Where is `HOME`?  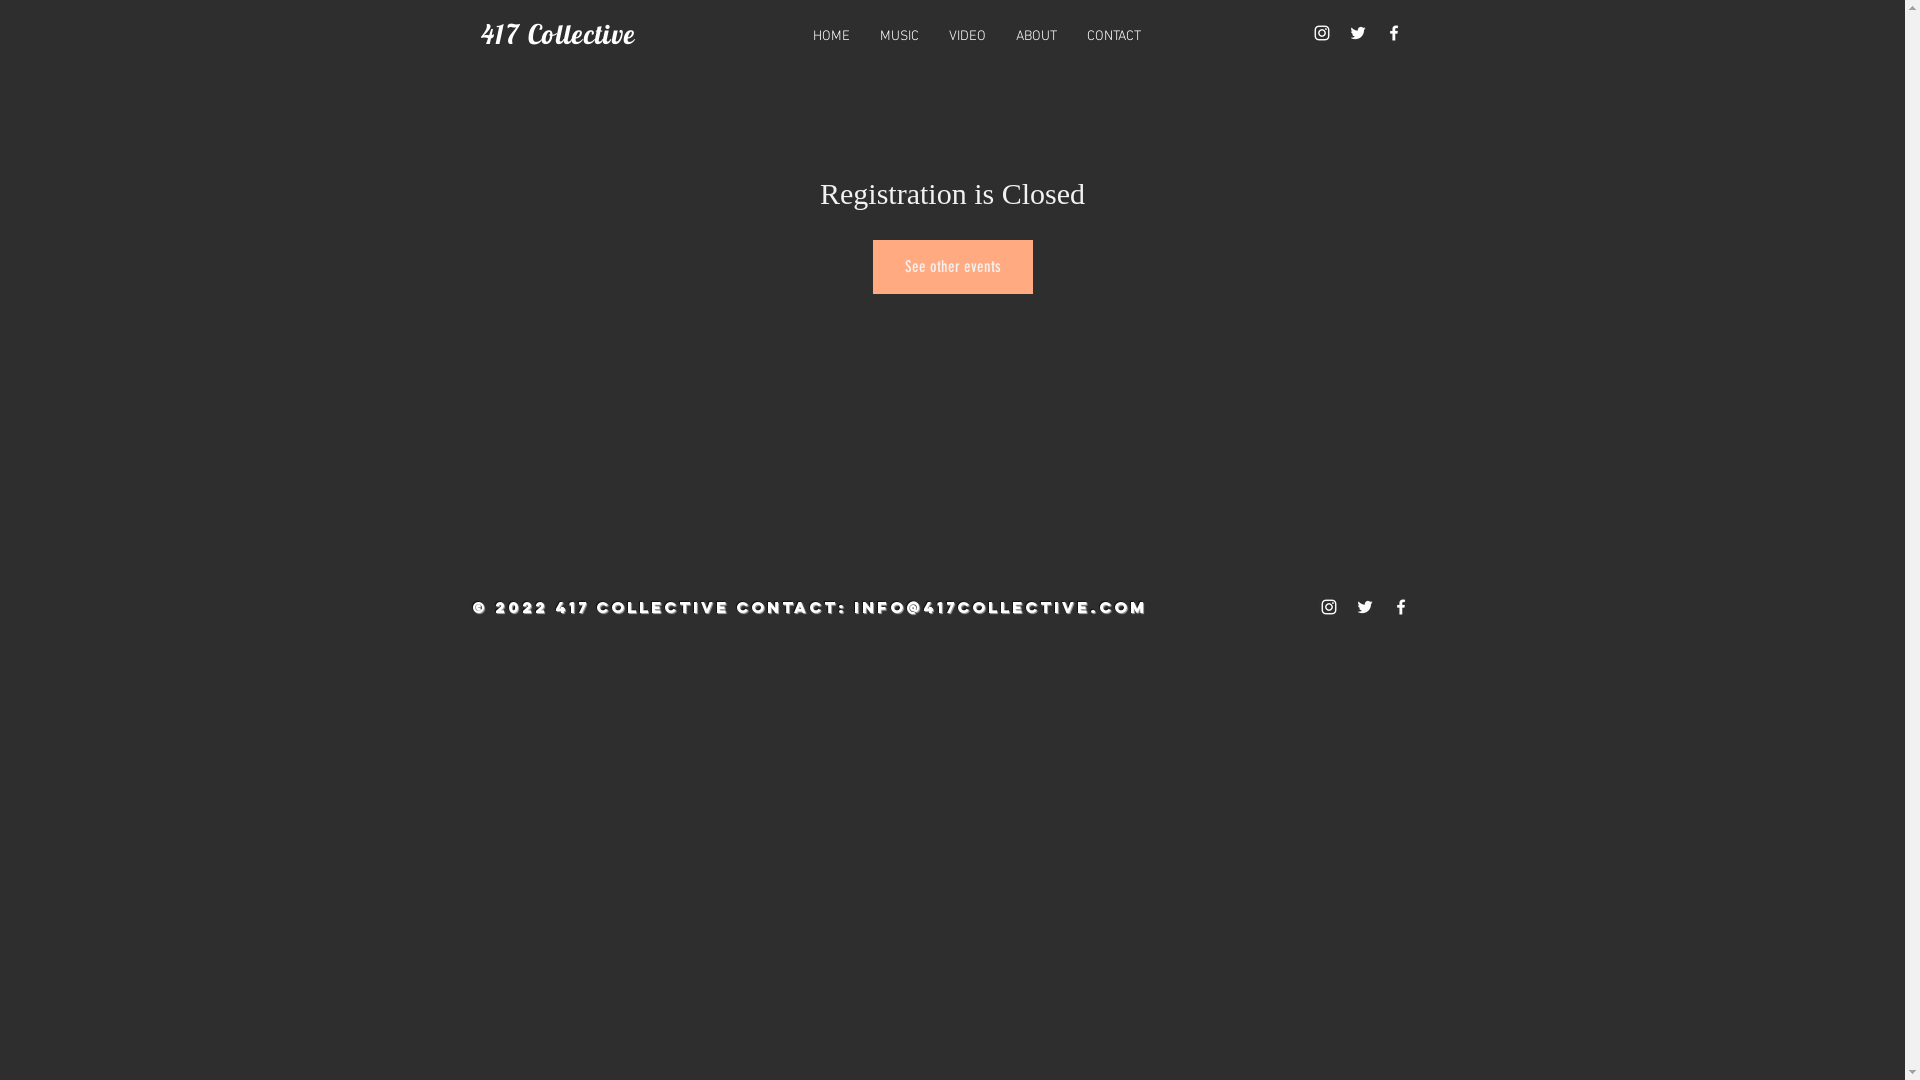
HOME is located at coordinates (832, 37).